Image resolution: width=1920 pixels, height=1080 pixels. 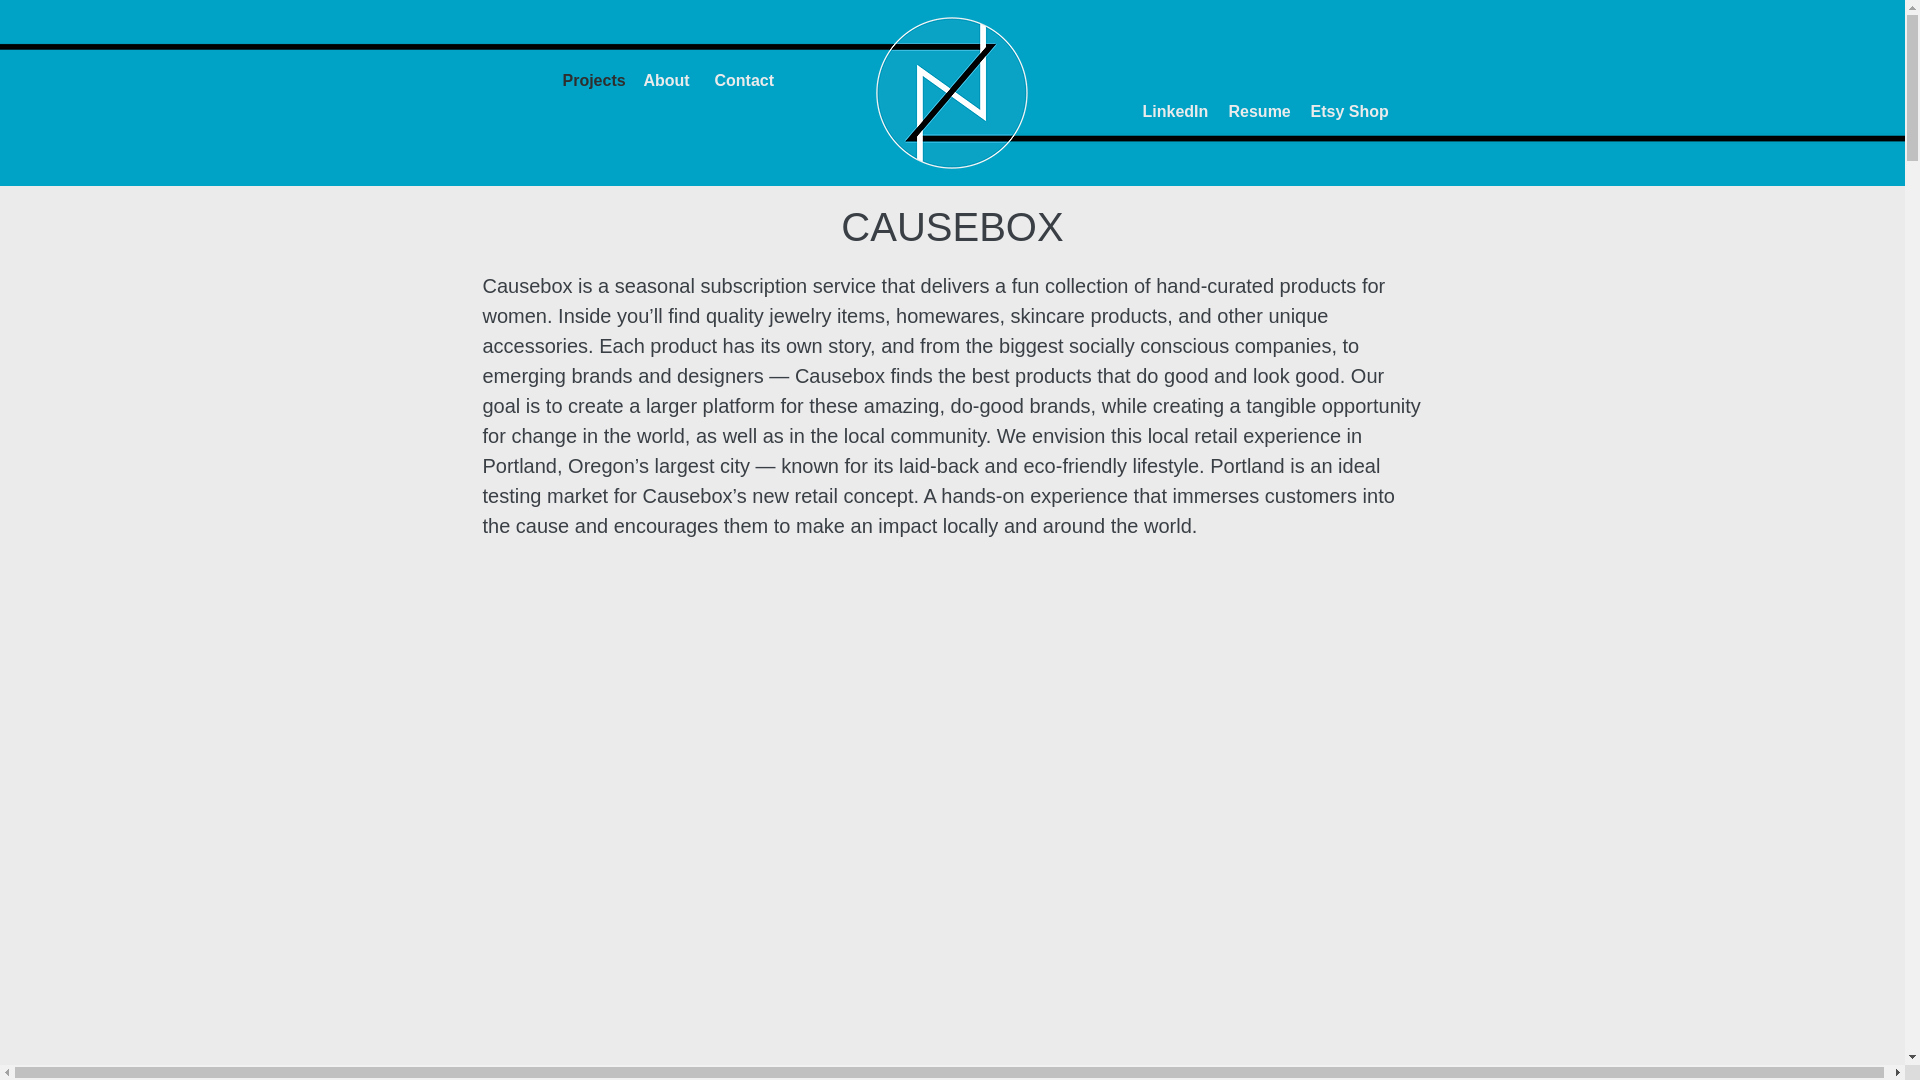 What do you see at coordinates (590, 80) in the screenshot?
I see `Projects` at bounding box center [590, 80].